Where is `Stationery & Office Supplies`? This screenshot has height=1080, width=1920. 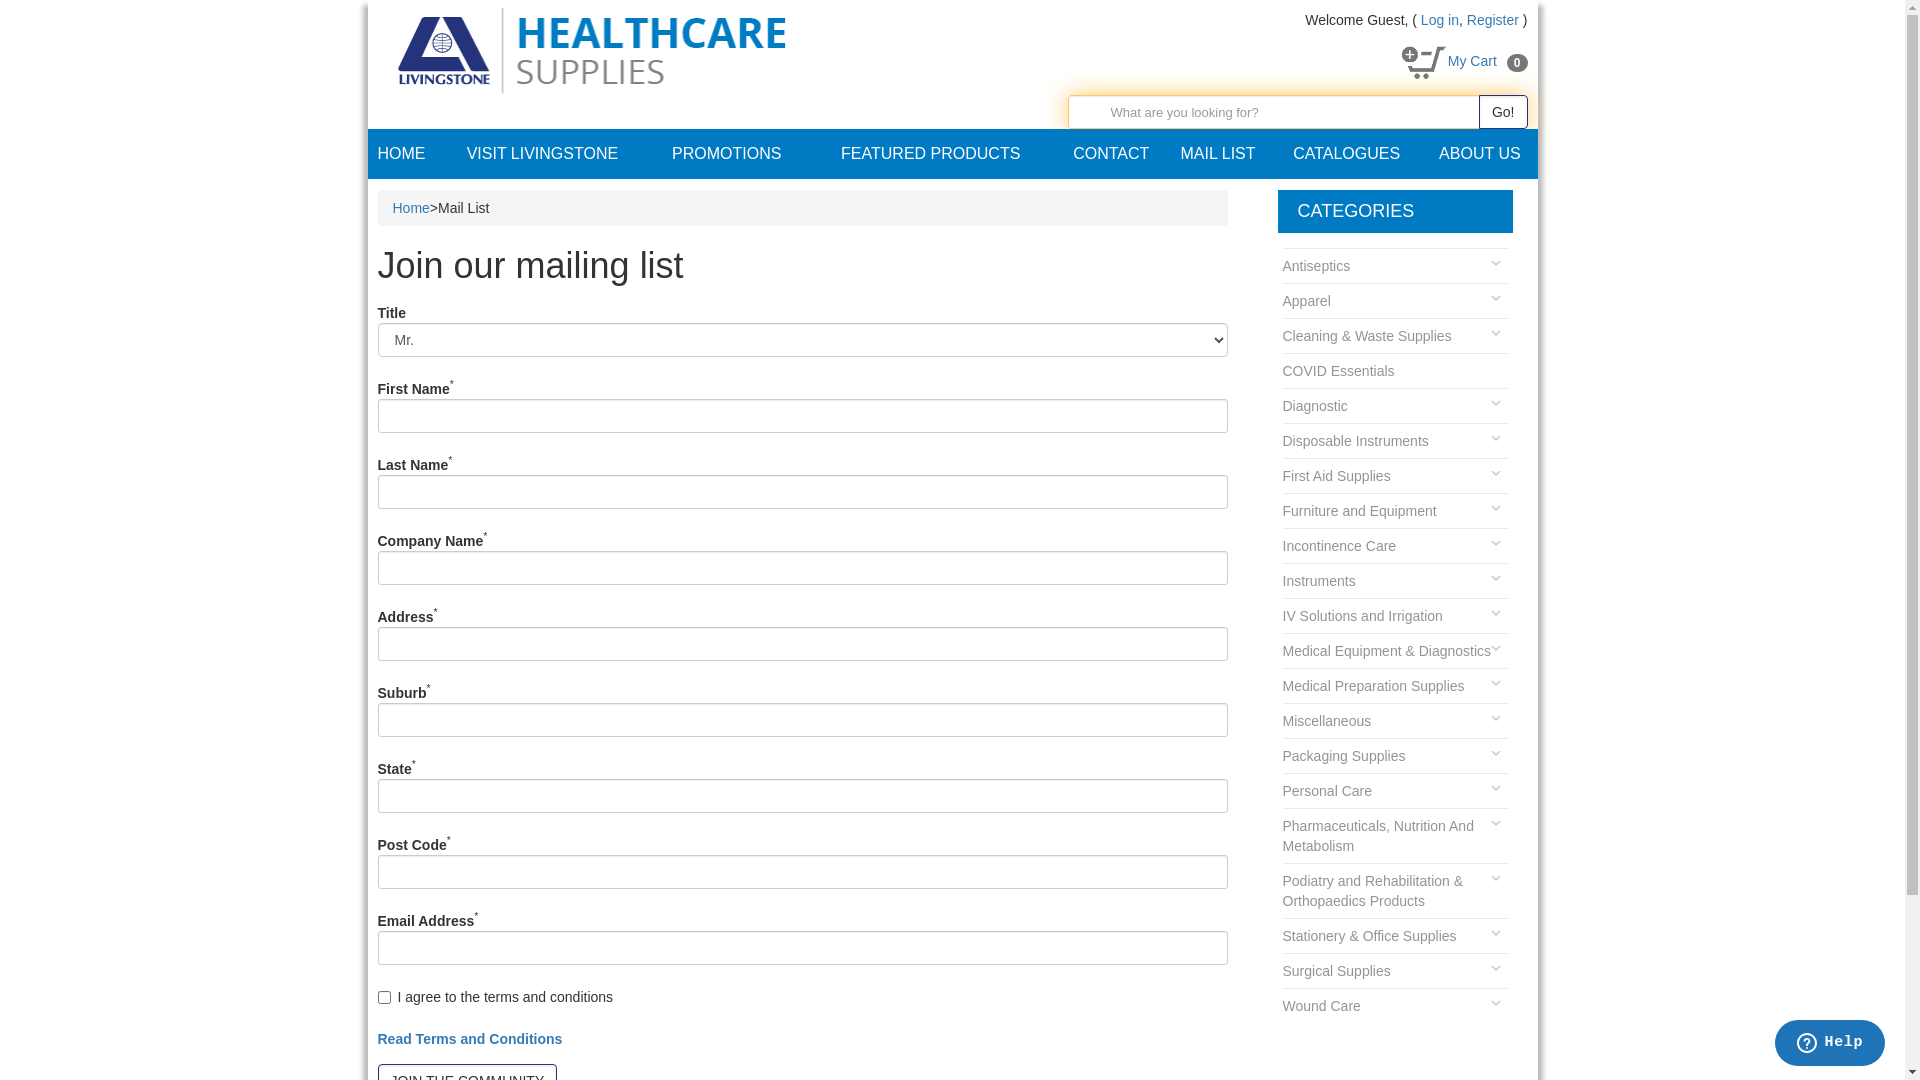 Stationery & Office Supplies is located at coordinates (1394, 936).